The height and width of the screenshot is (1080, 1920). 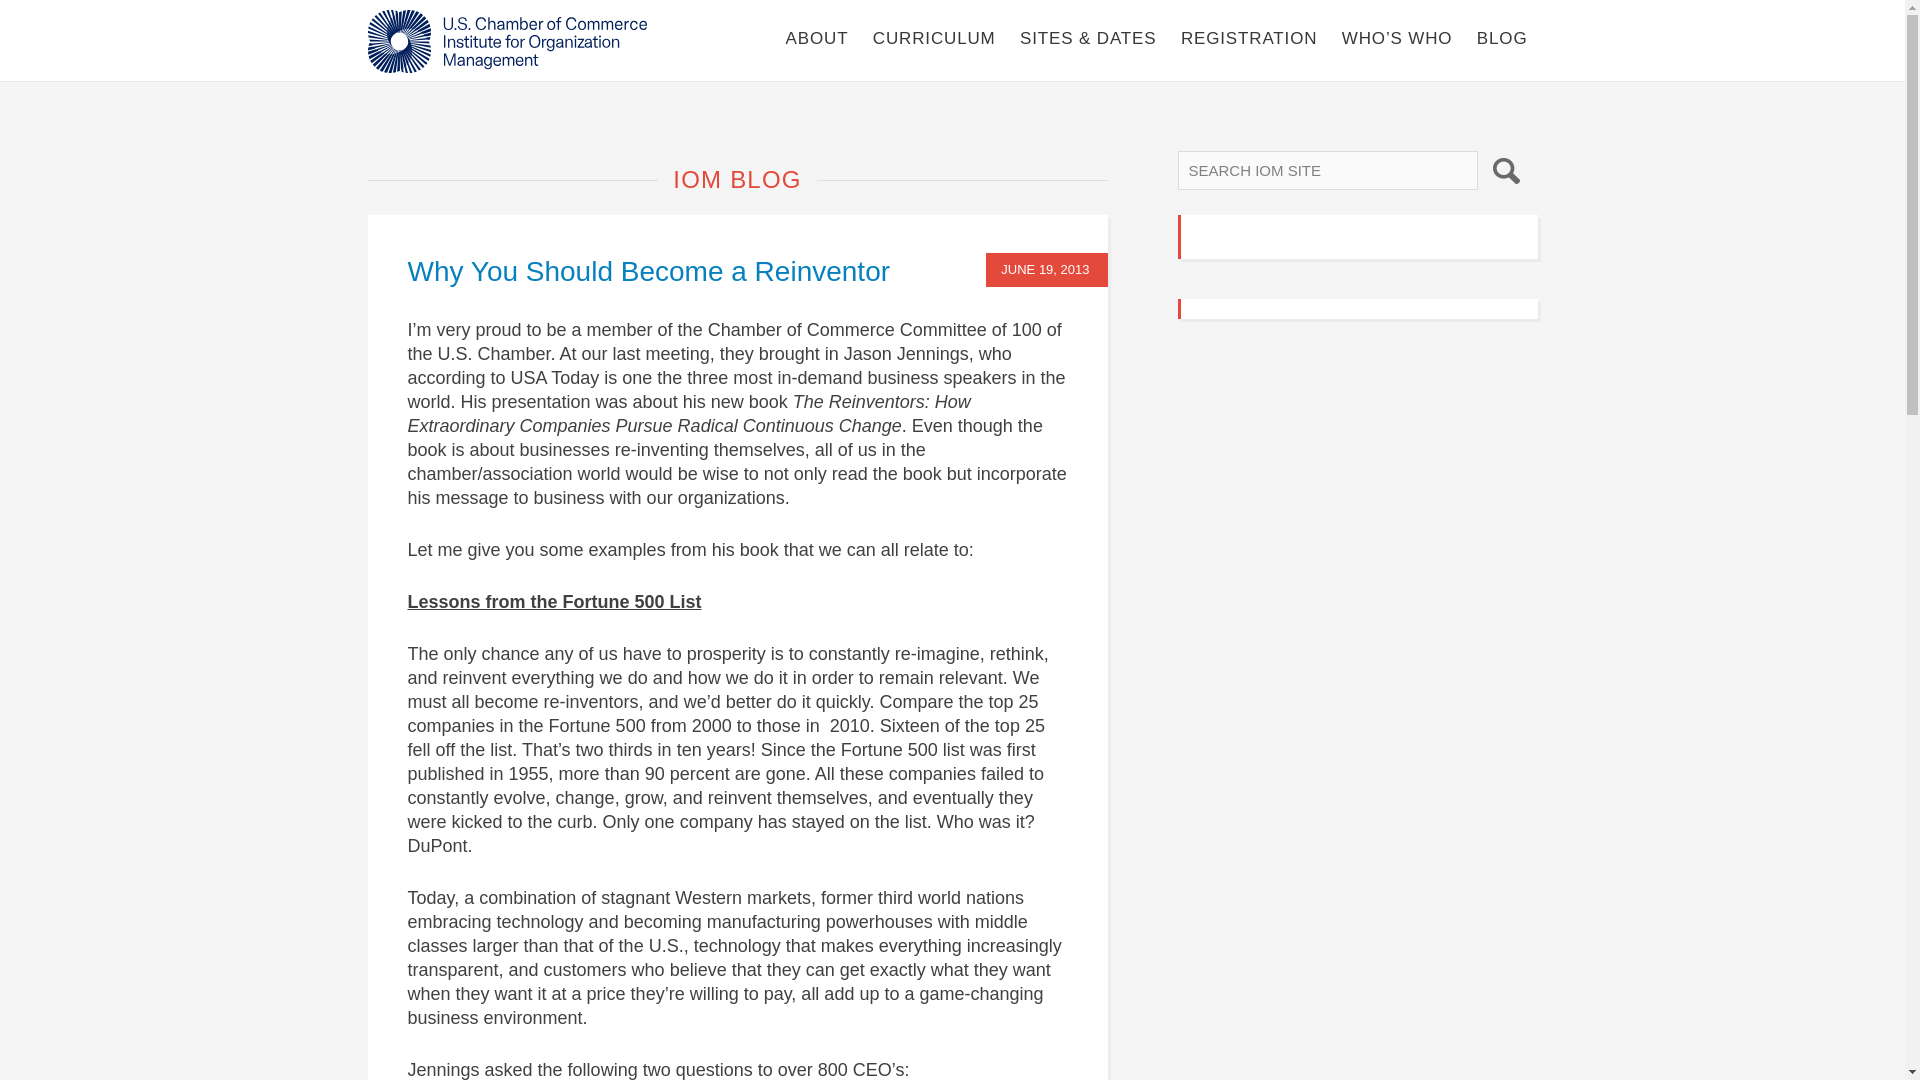 What do you see at coordinates (816, 38) in the screenshot?
I see `ABOUT` at bounding box center [816, 38].